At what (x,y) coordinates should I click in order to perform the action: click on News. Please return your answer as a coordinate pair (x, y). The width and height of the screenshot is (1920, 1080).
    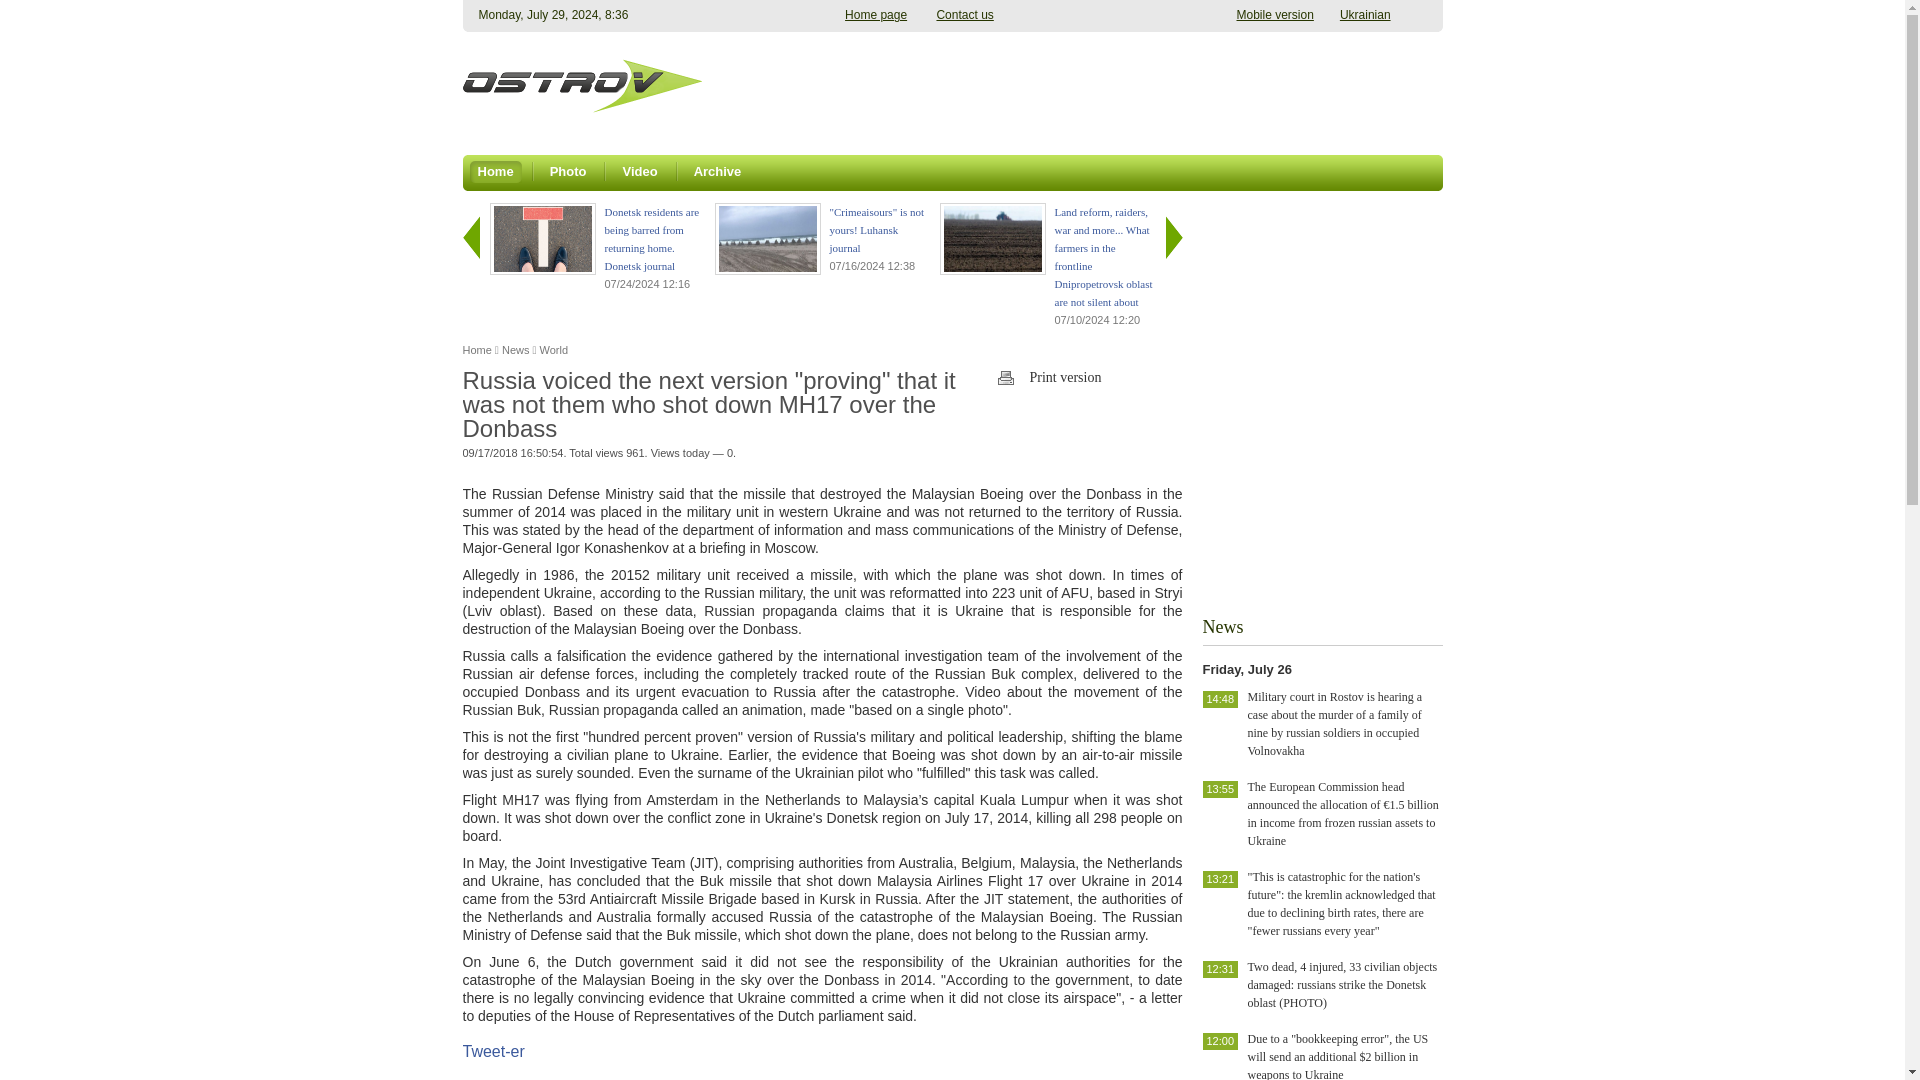
    Looking at the image, I should click on (515, 350).